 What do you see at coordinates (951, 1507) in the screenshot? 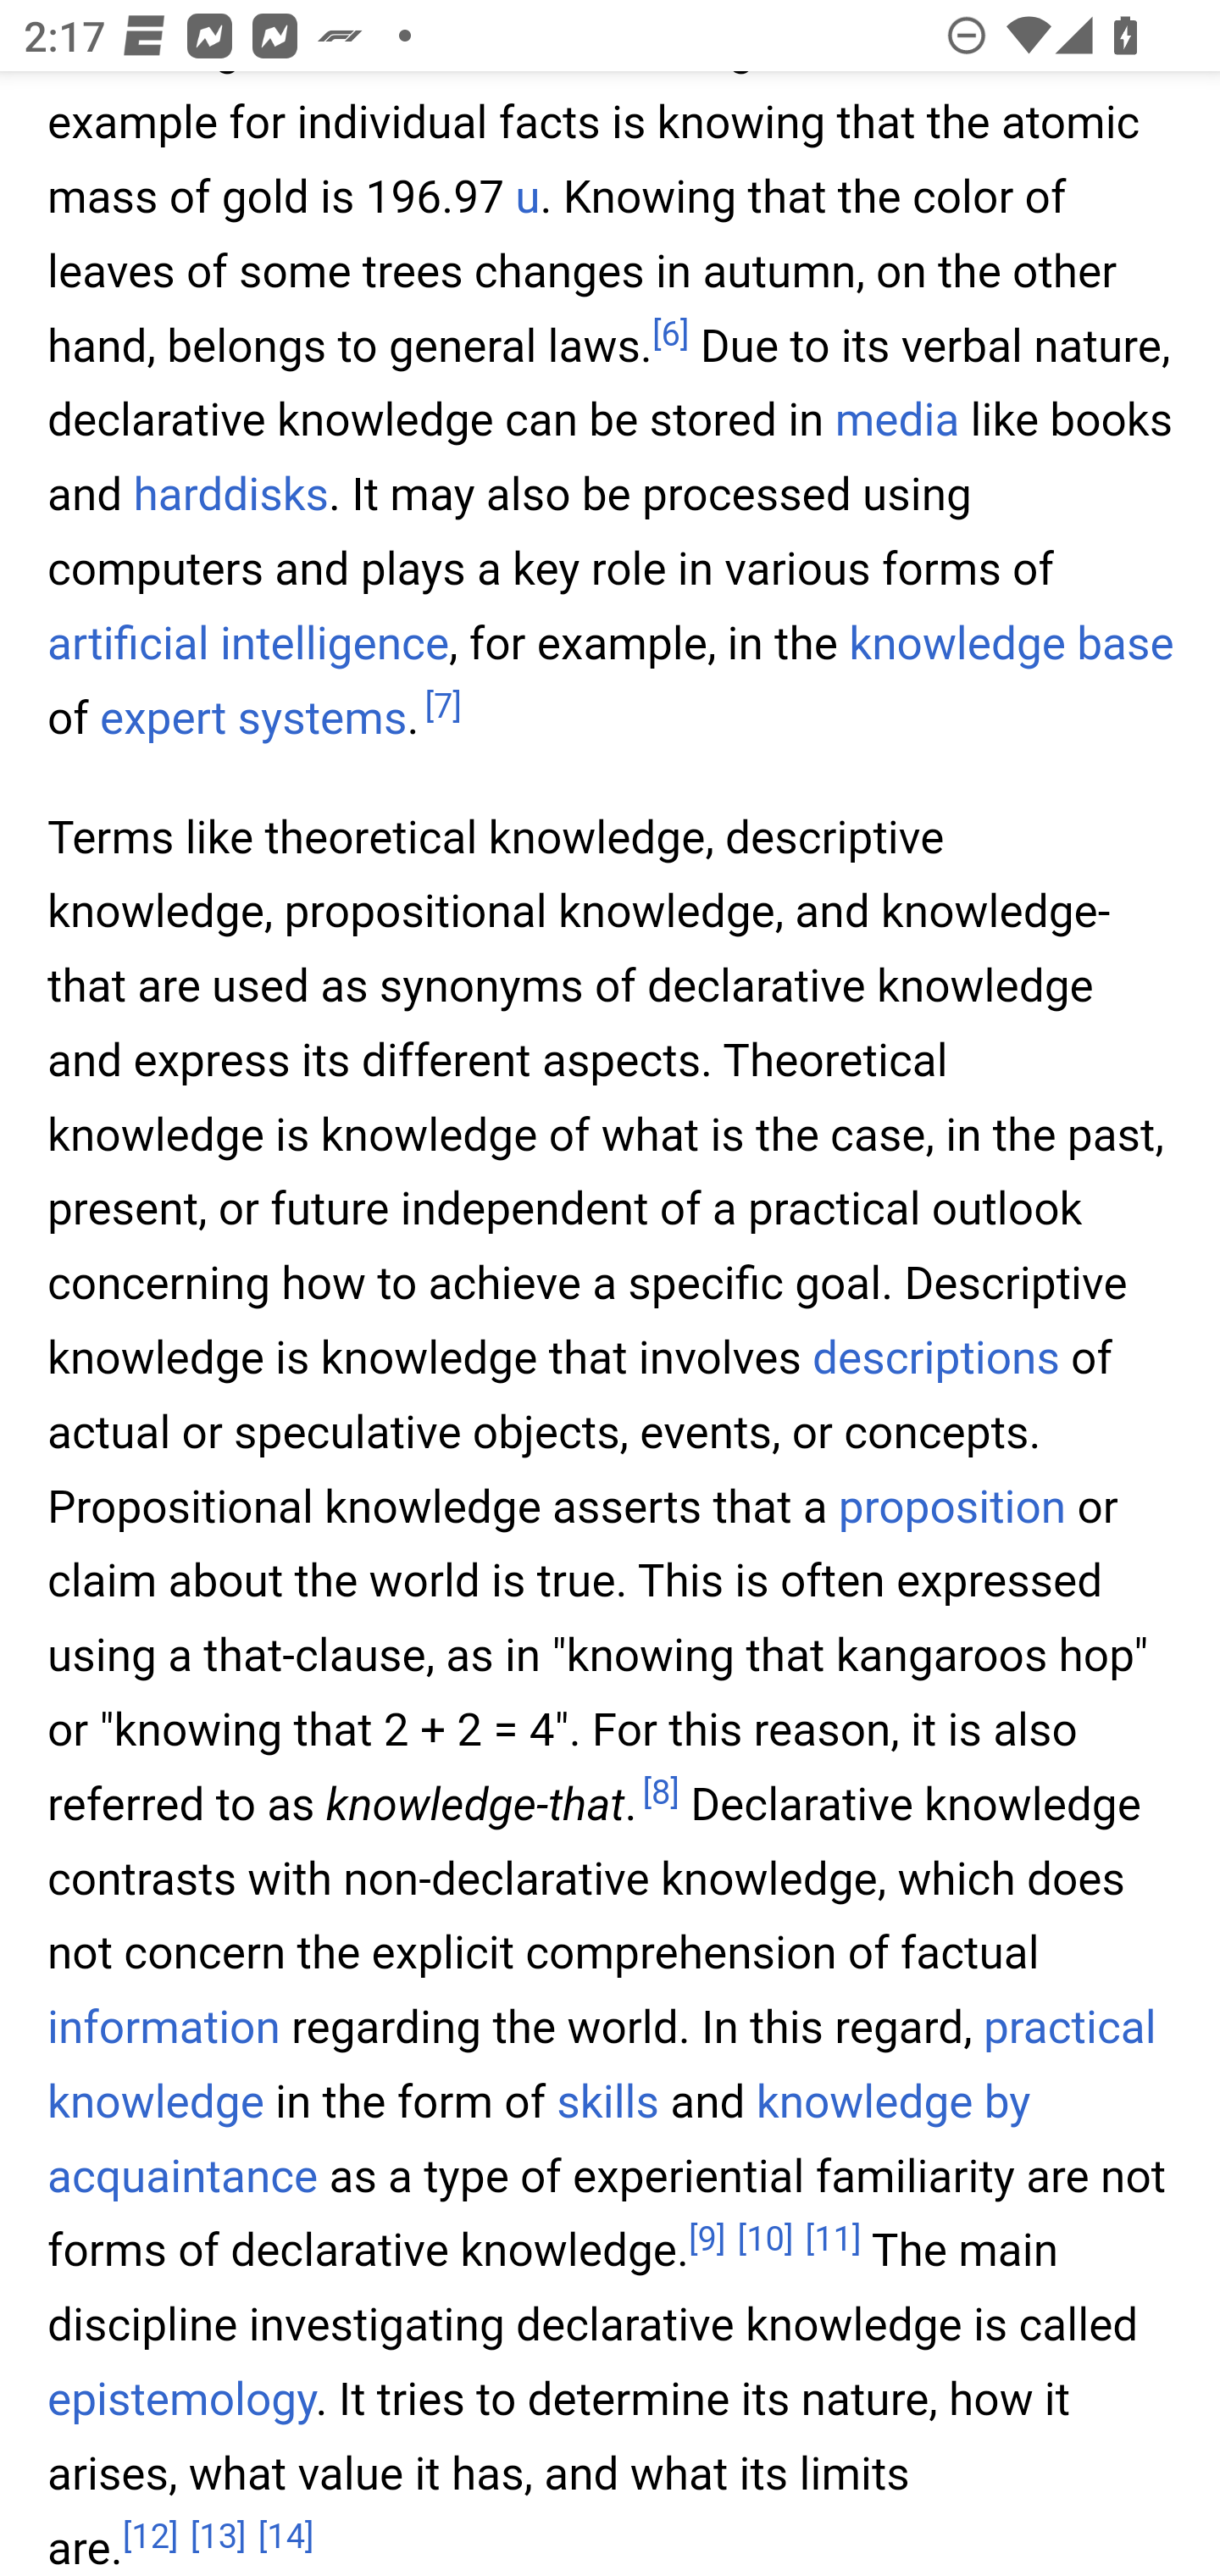
I see `proposition` at bounding box center [951, 1507].